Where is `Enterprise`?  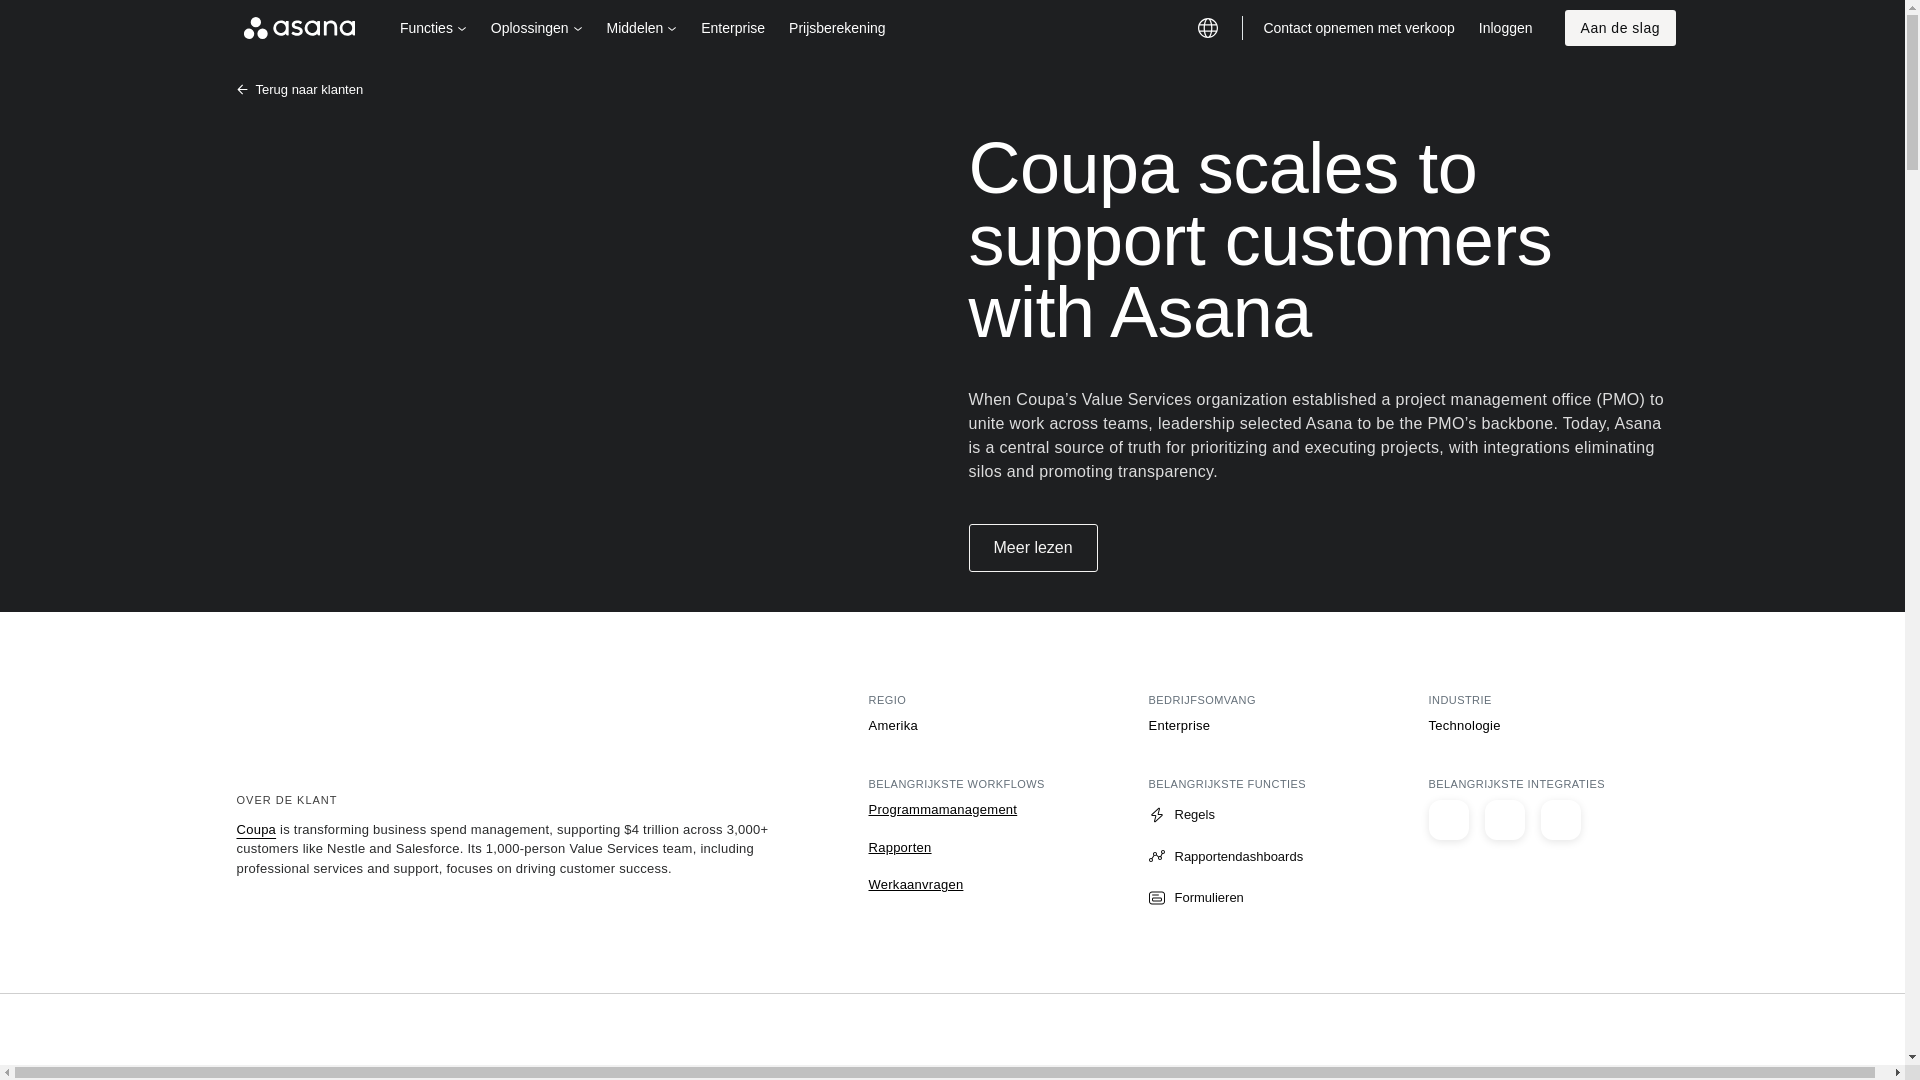
Enterprise is located at coordinates (733, 28).